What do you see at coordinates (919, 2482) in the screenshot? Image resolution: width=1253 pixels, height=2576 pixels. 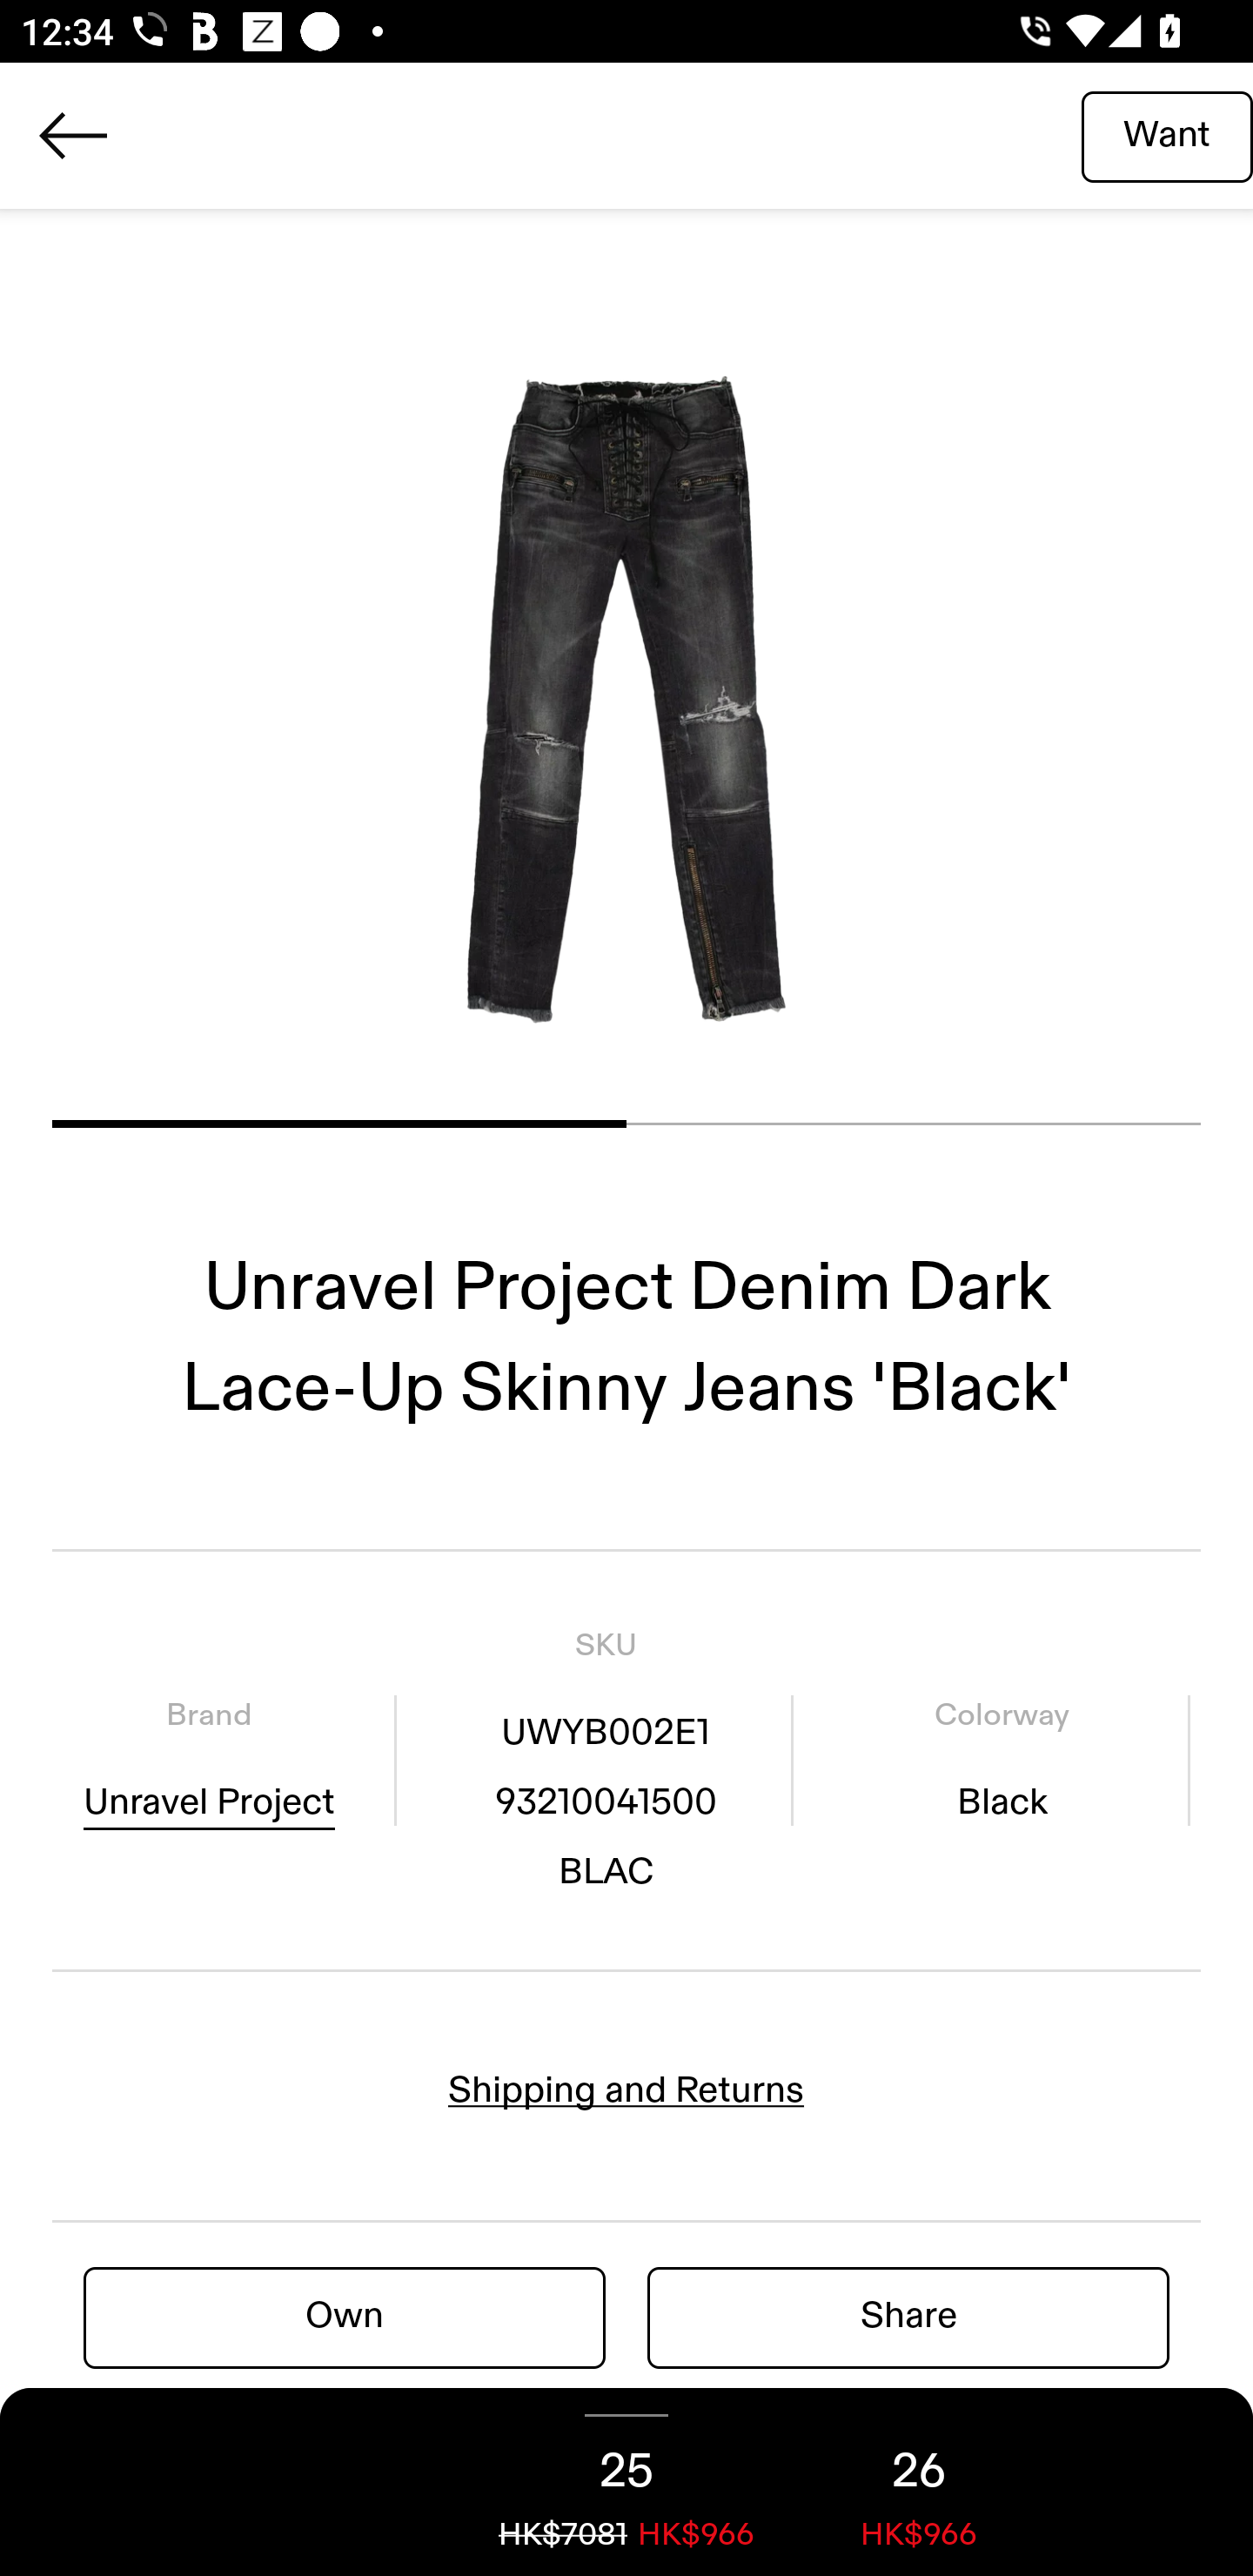 I see `26 HK$966` at bounding box center [919, 2482].